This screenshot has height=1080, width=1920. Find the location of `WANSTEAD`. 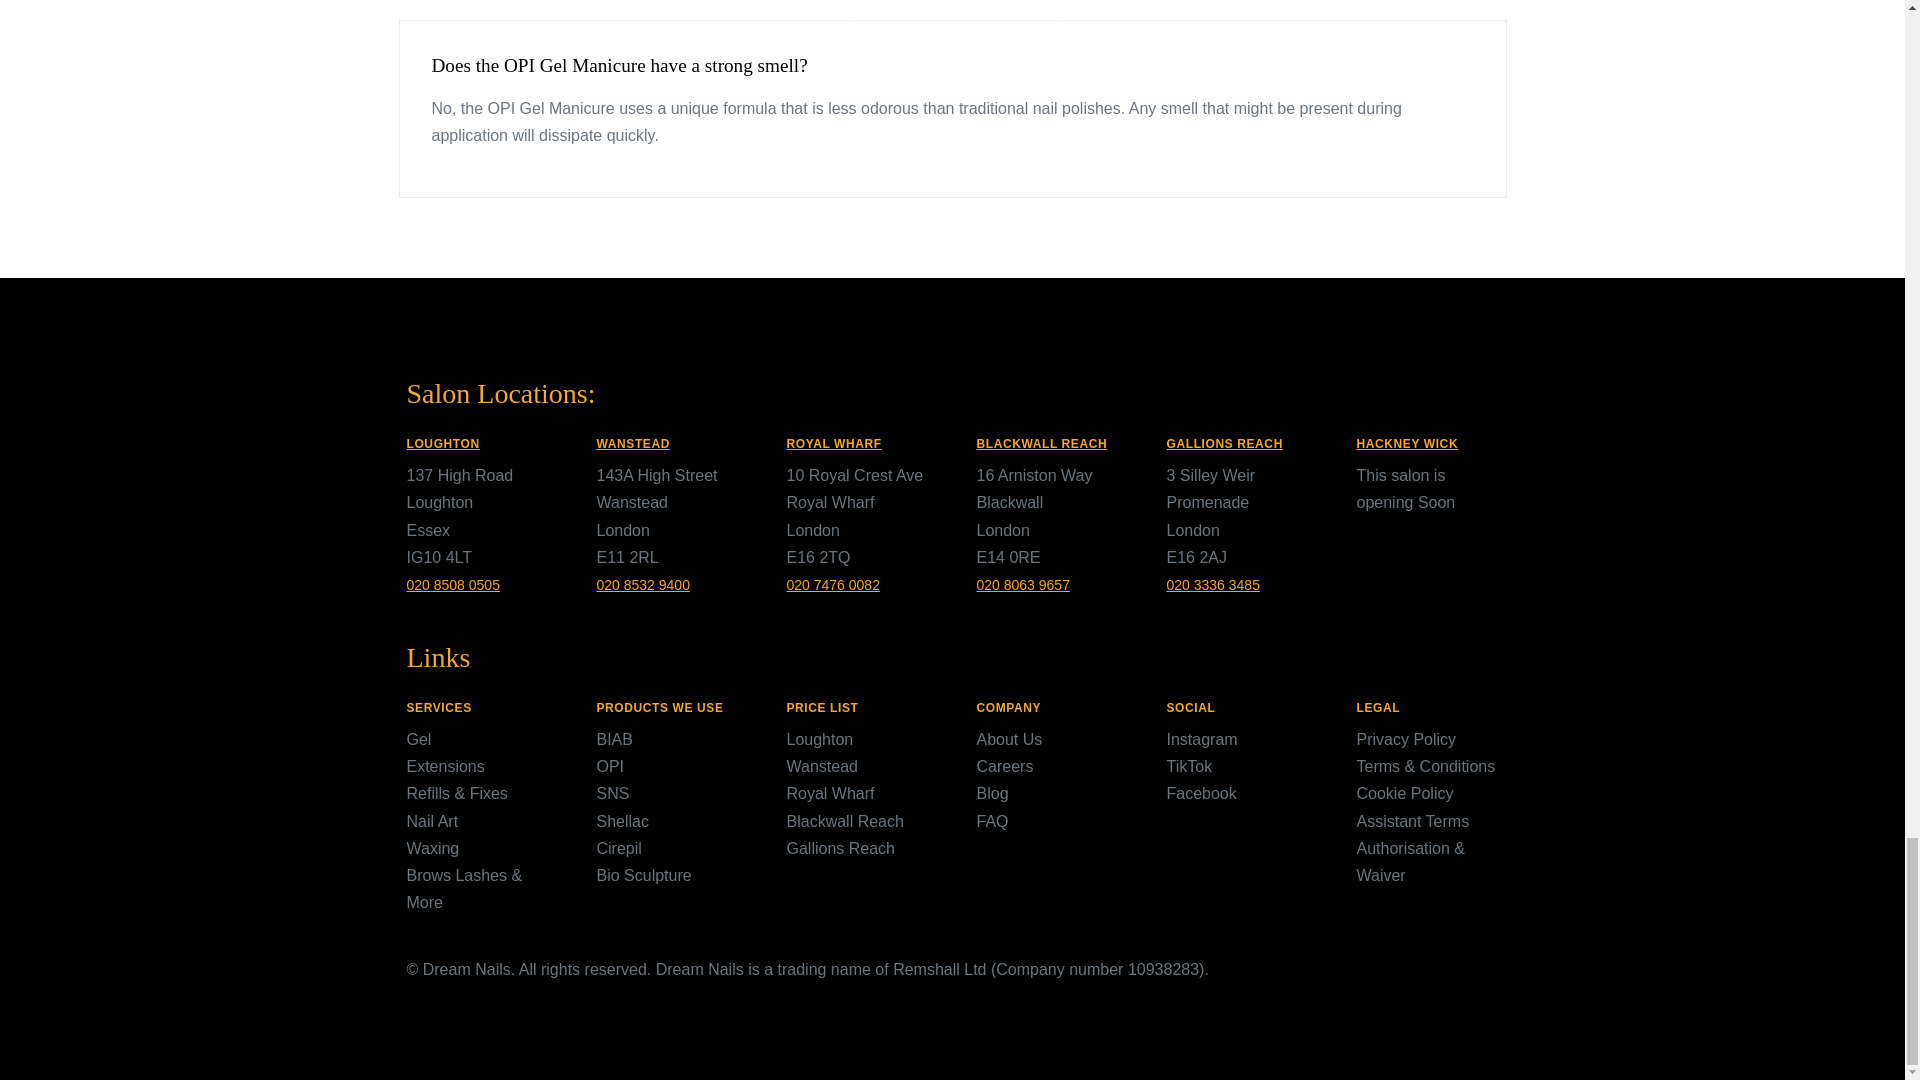

WANSTEAD is located at coordinates (632, 444).